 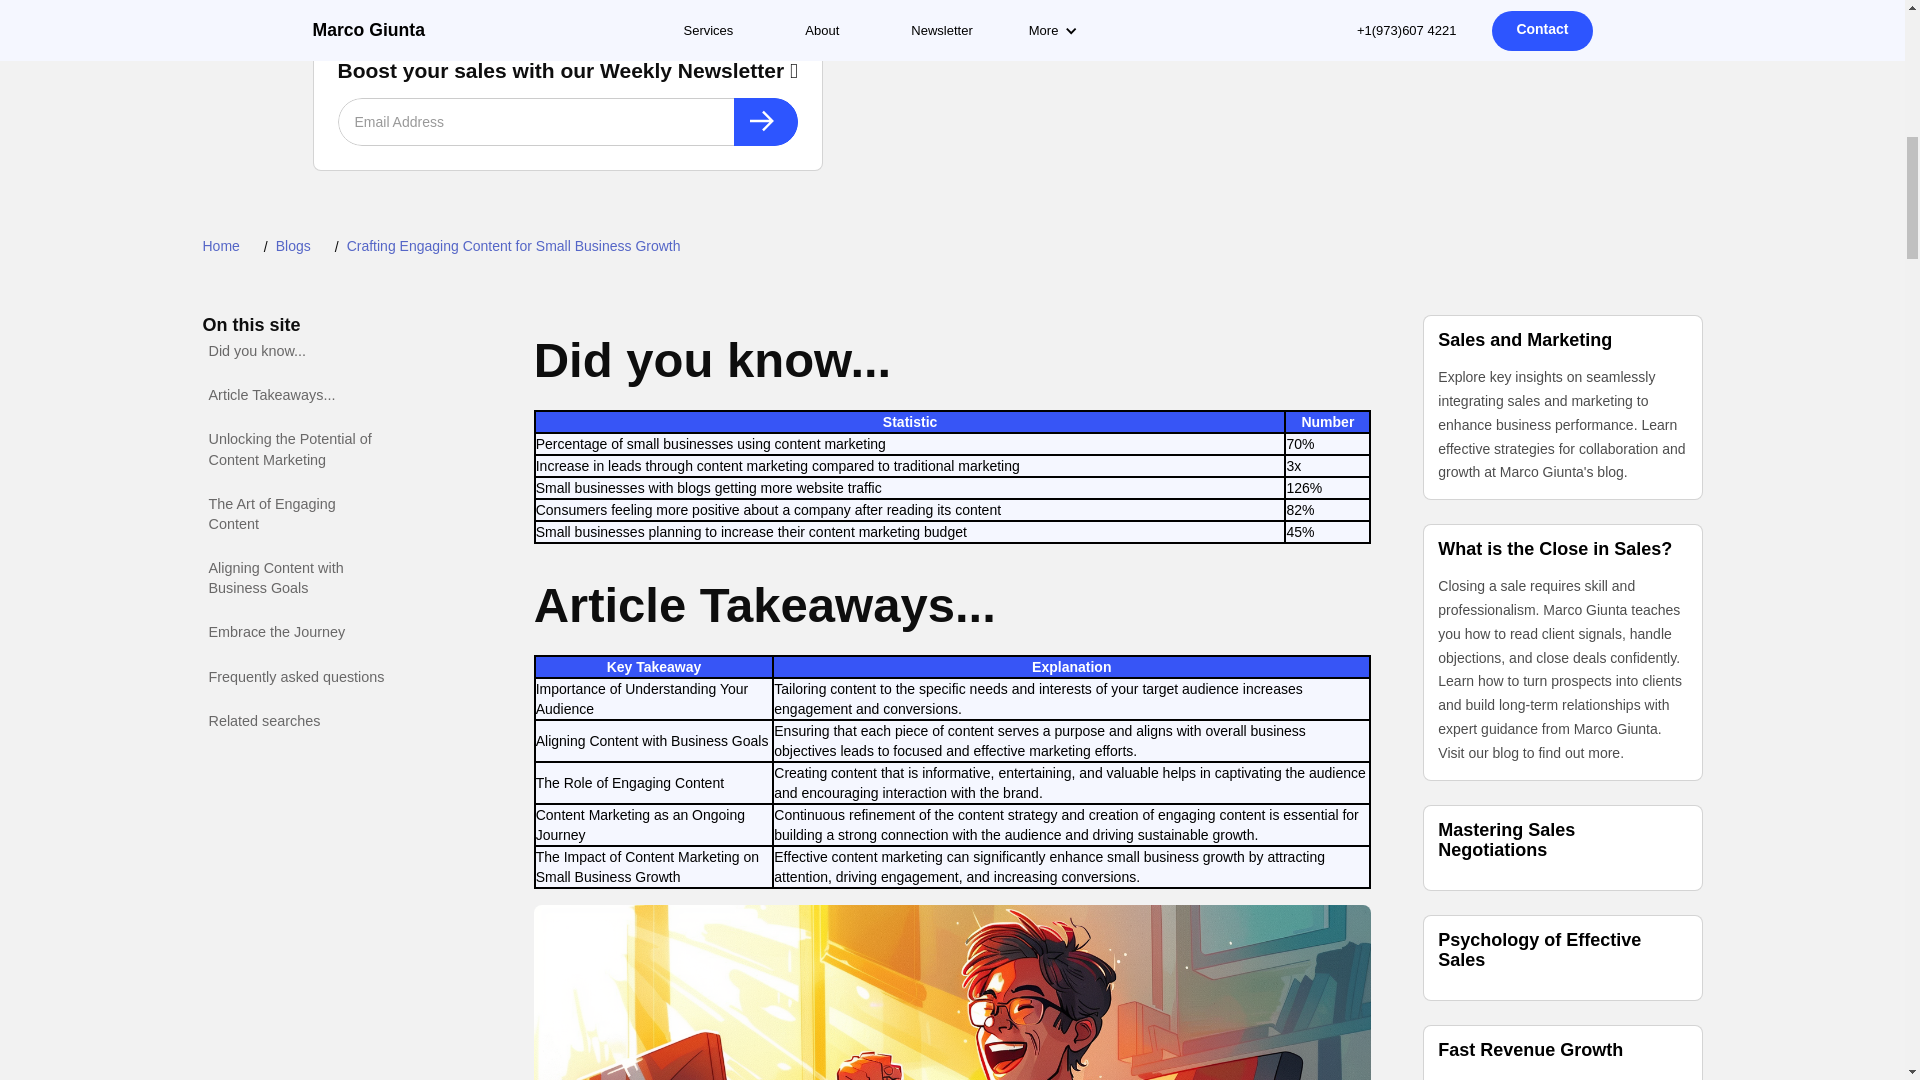 I want to click on Related searches, so click(x=264, y=720).